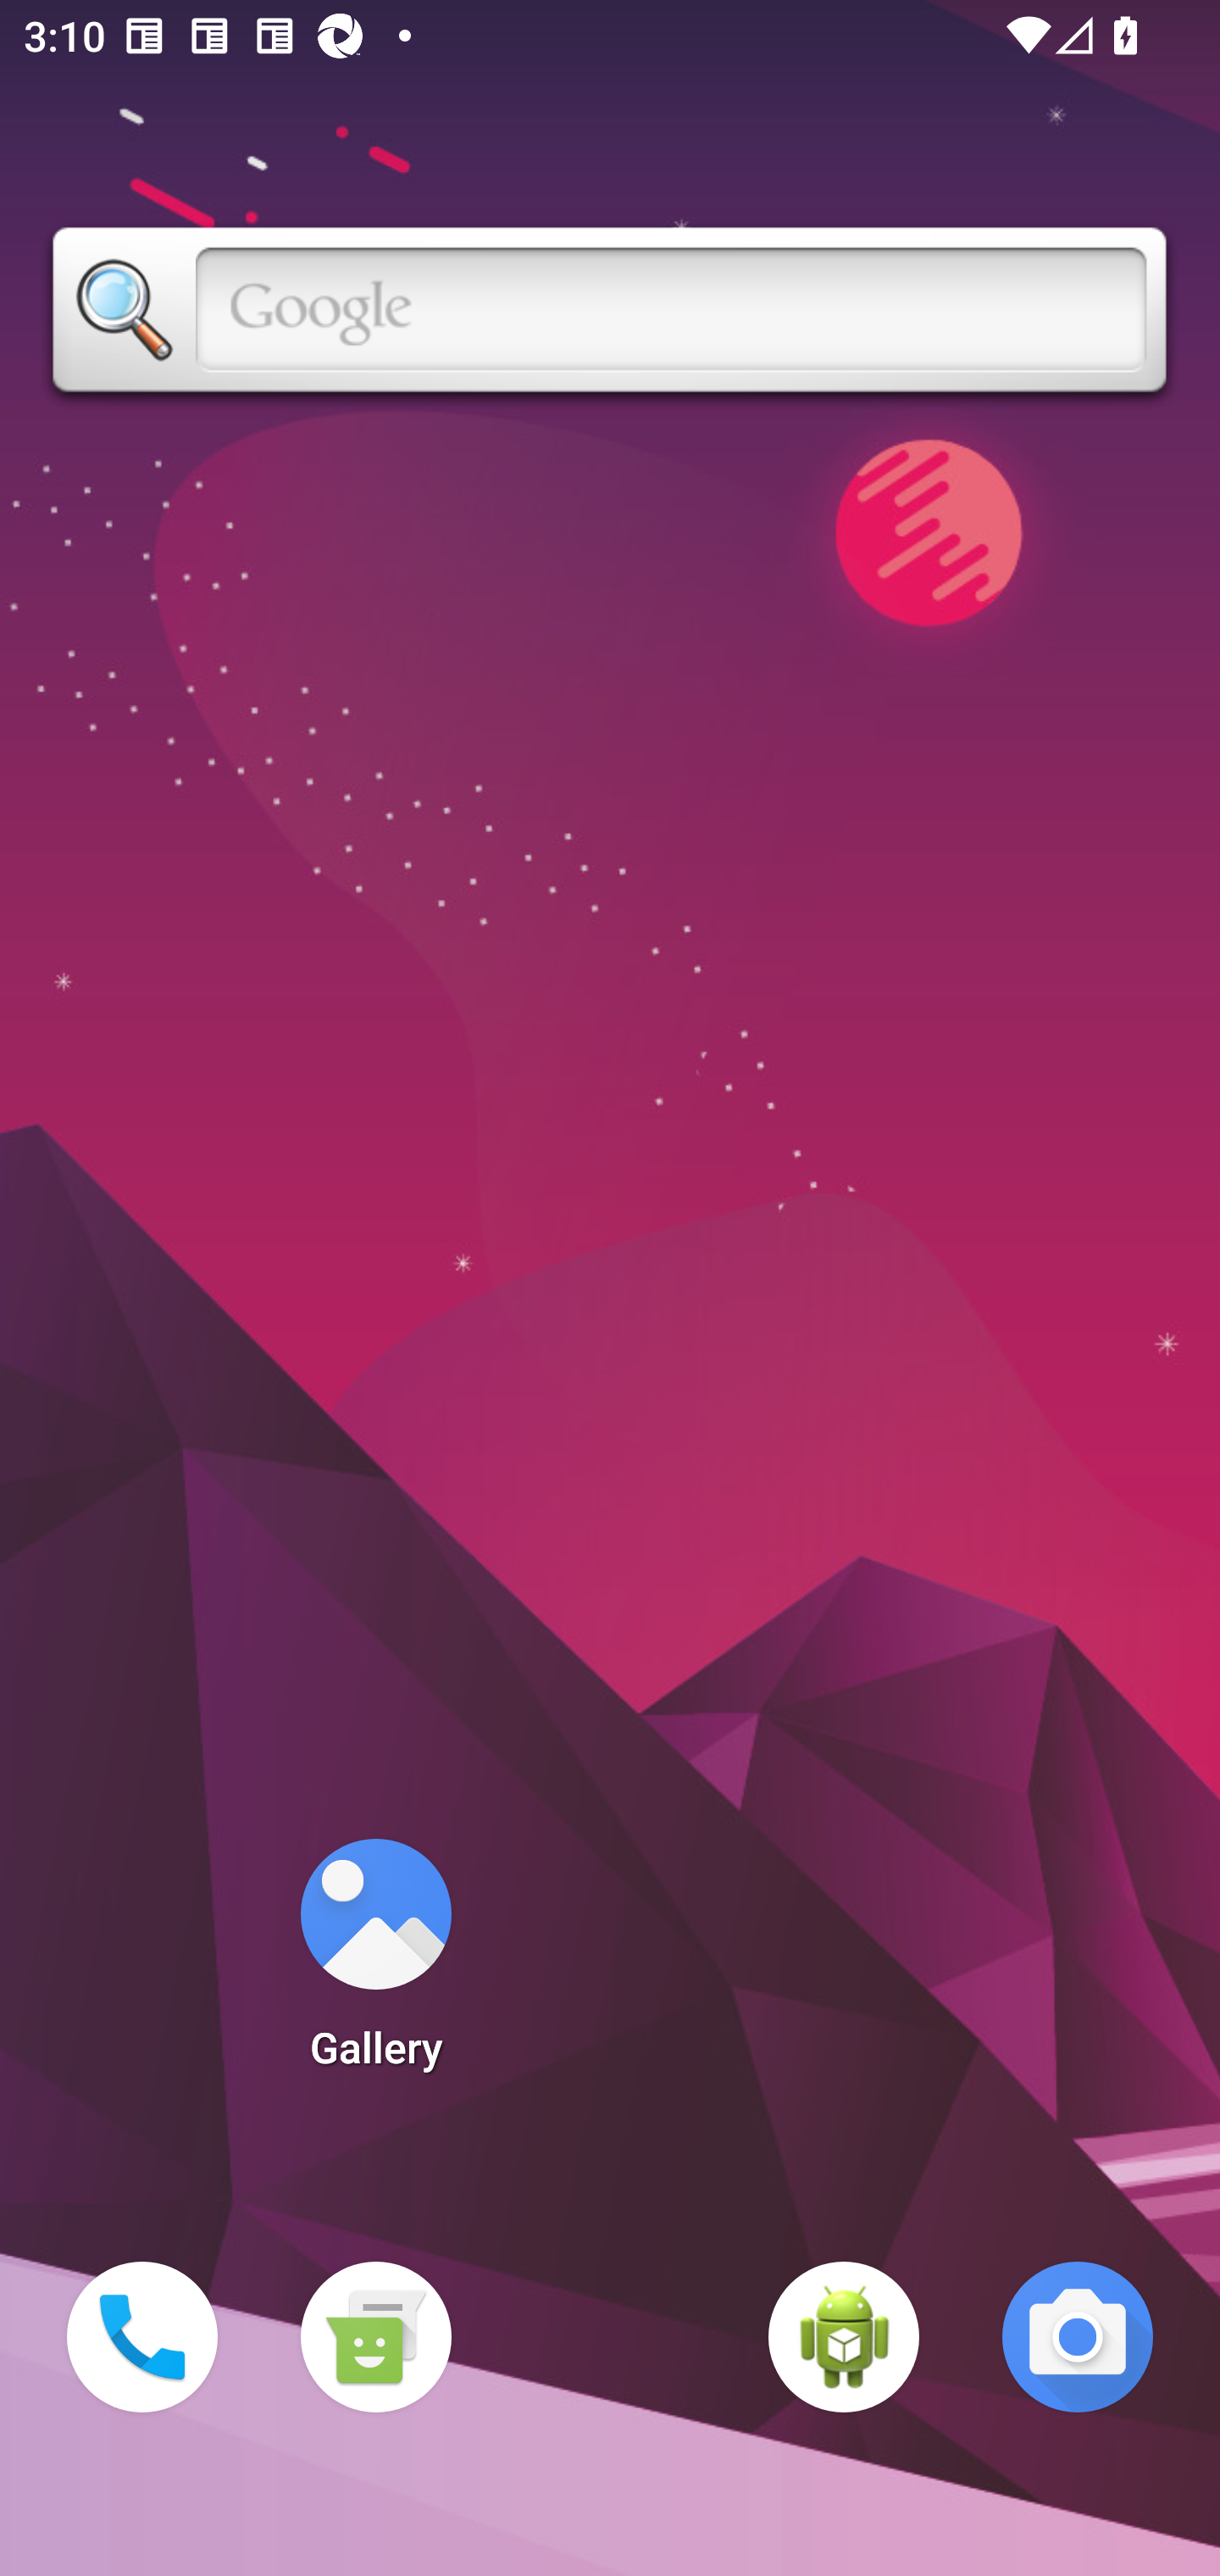  I want to click on Gallery, so click(375, 1964).